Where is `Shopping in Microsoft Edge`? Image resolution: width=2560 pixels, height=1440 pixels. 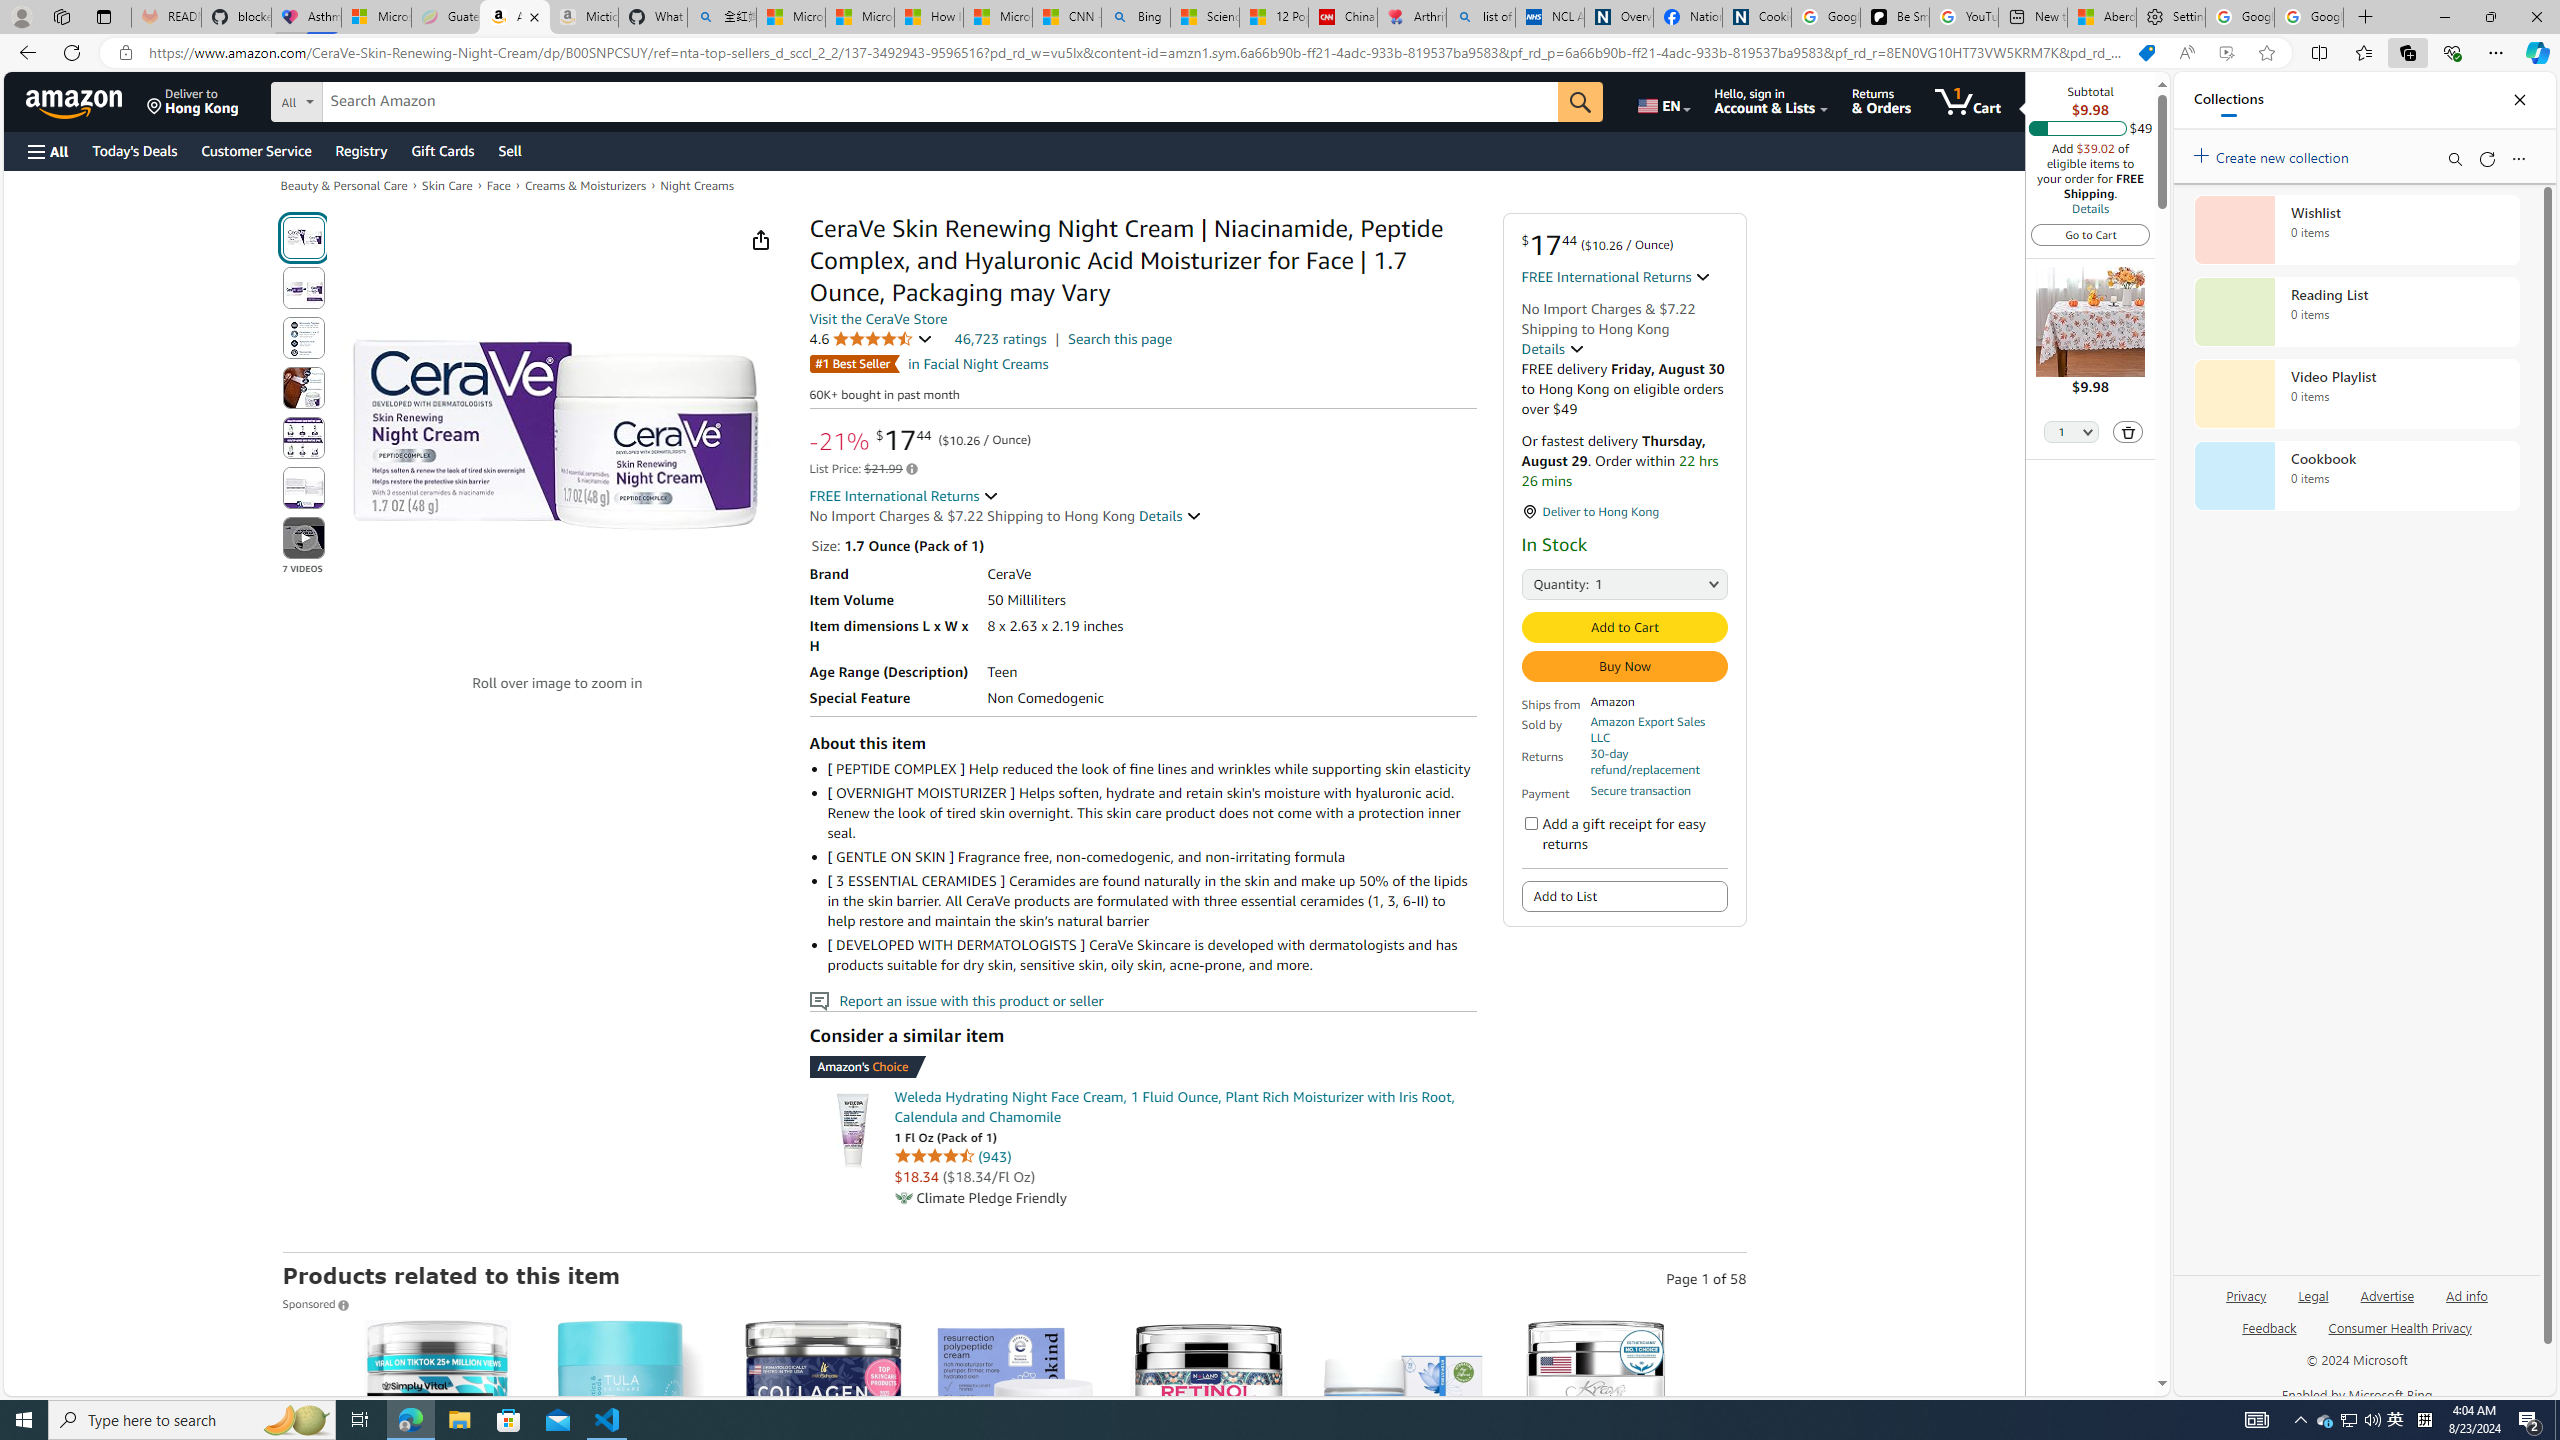 Shopping in Microsoft Edge is located at coordinates (2146, 53).